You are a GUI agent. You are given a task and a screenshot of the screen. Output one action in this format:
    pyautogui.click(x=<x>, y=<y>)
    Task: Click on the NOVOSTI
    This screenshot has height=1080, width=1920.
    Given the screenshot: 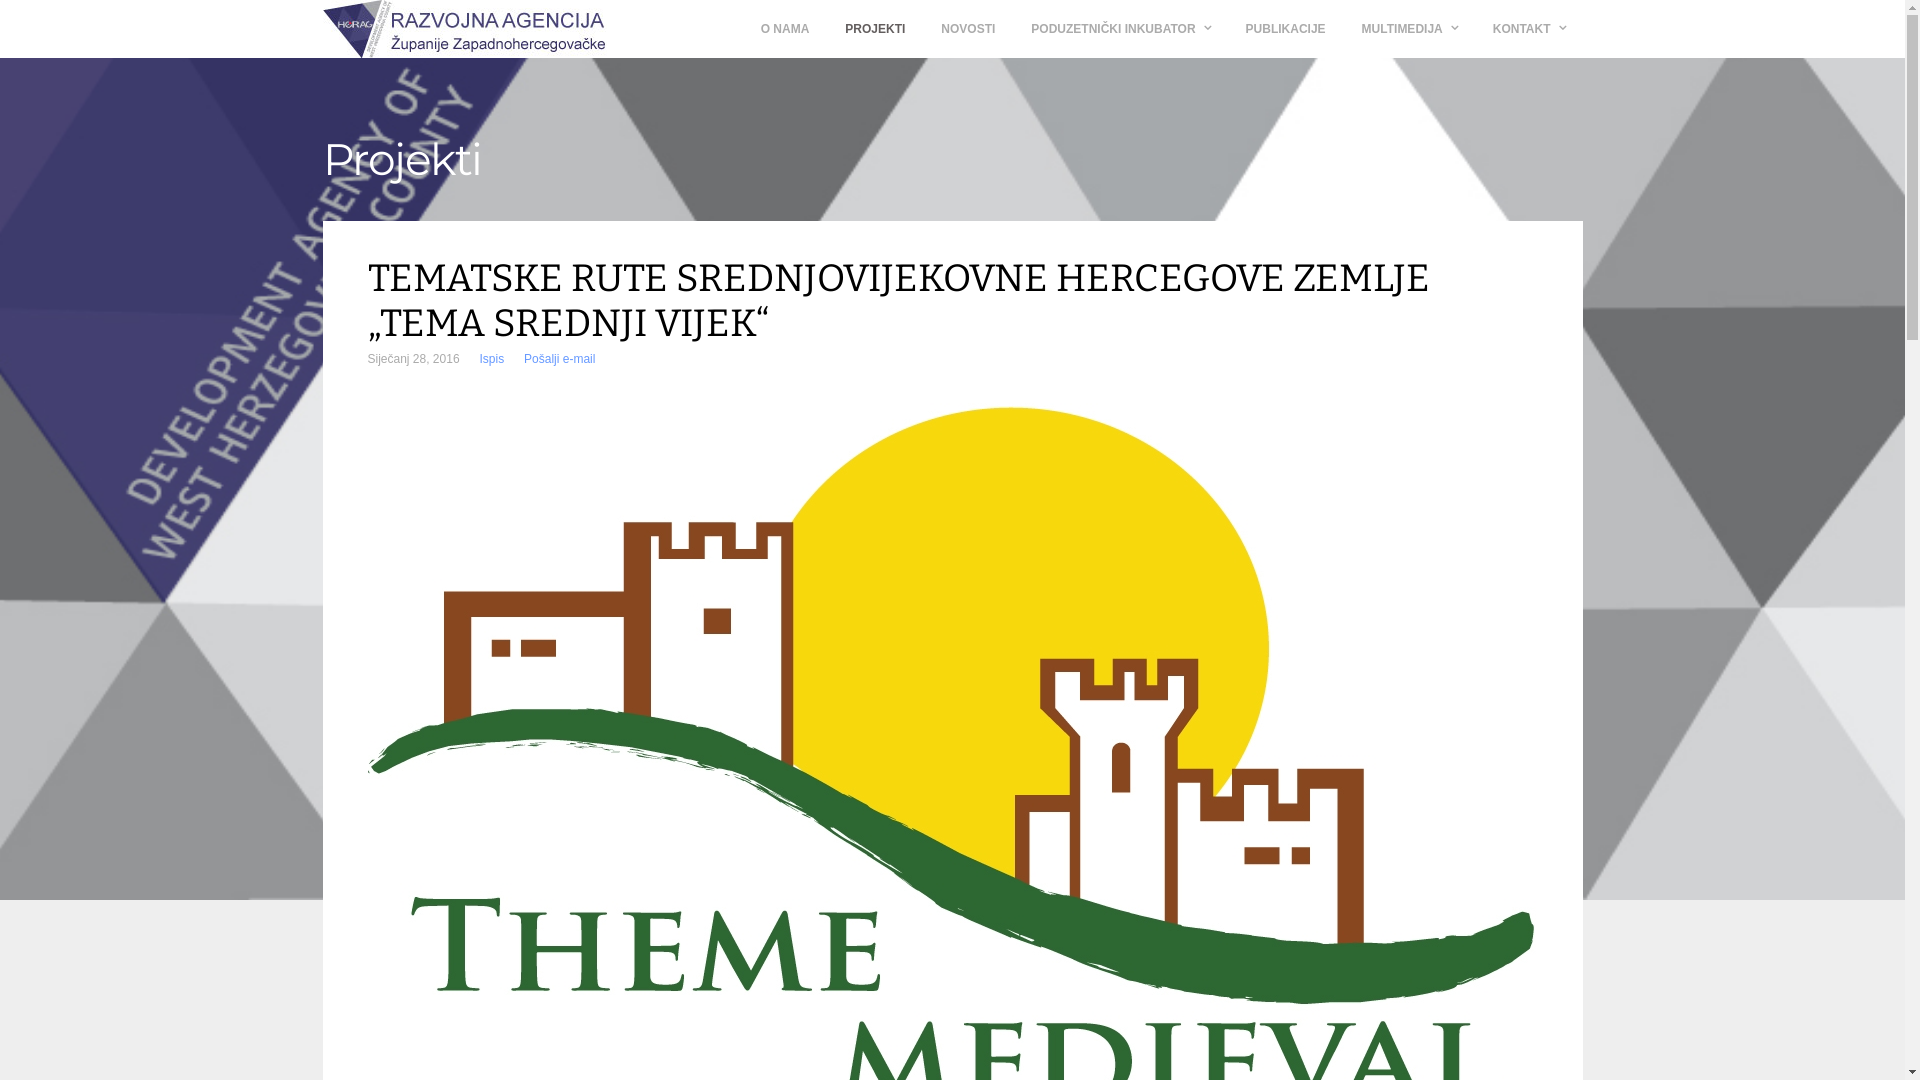 What is the action you would take?
    pyautogui.click(x=968, y=29)
    